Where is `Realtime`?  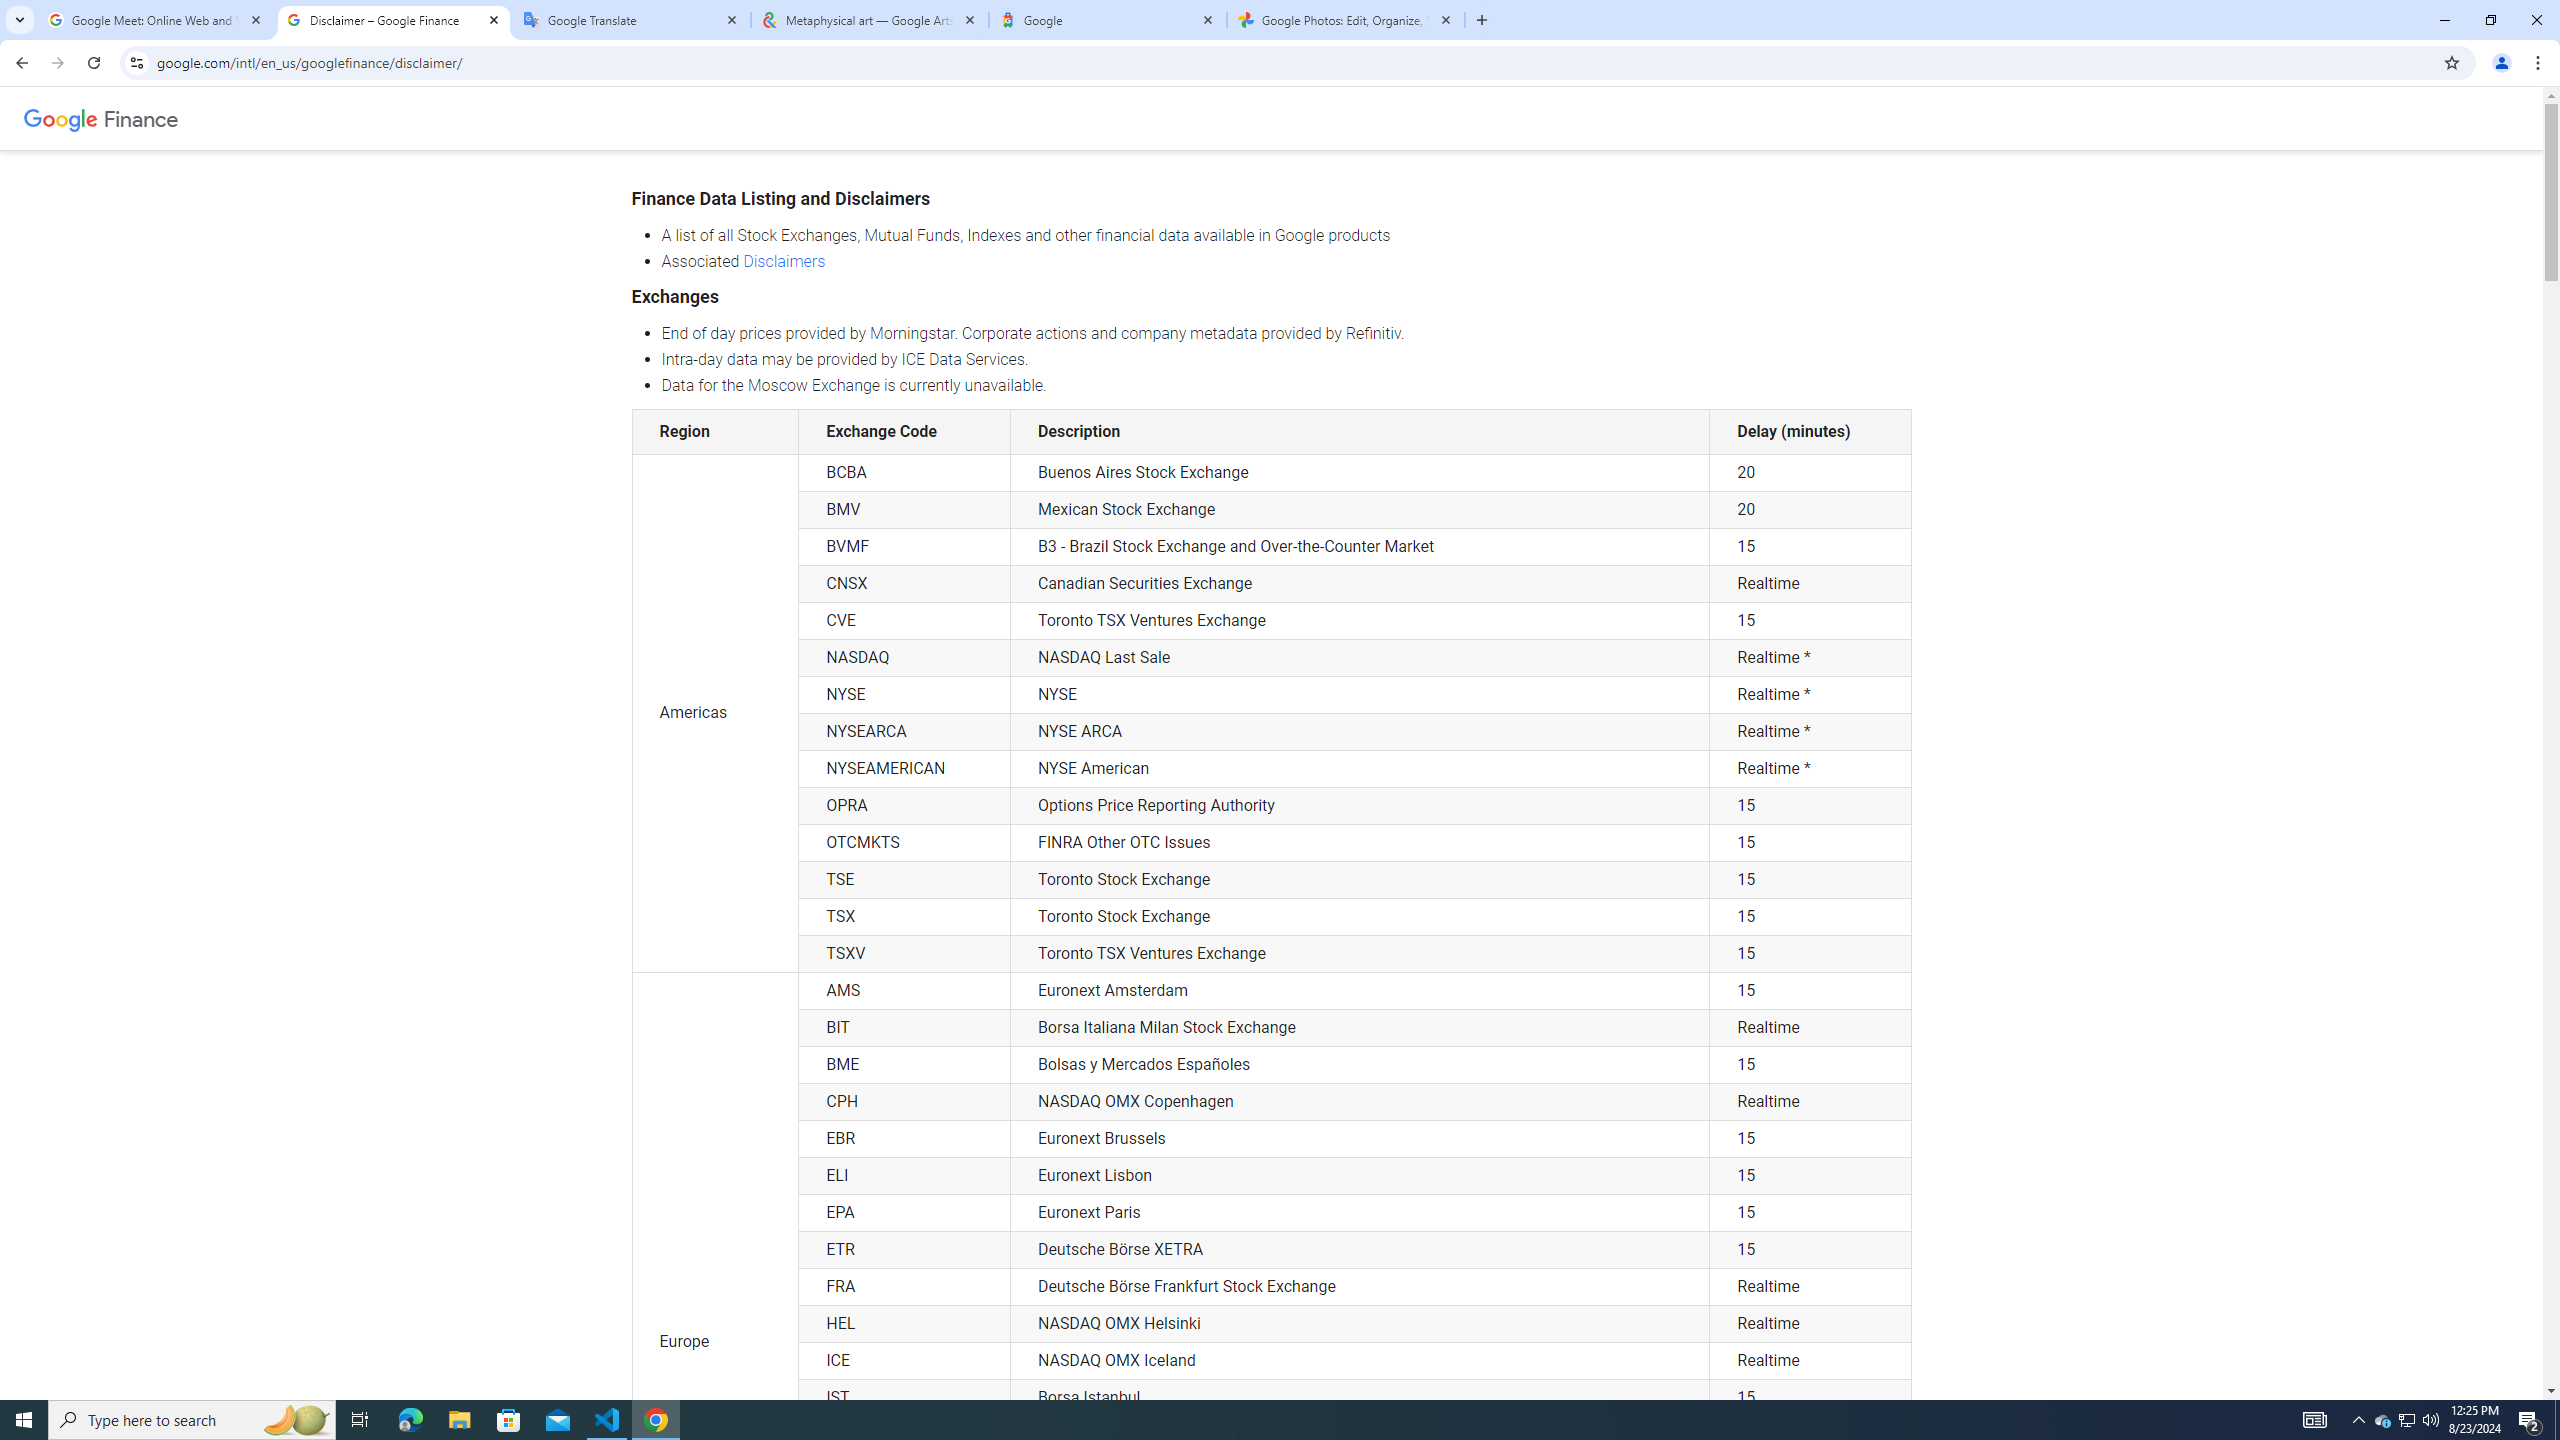
Realtime is located at coordinates (1810, 1360).